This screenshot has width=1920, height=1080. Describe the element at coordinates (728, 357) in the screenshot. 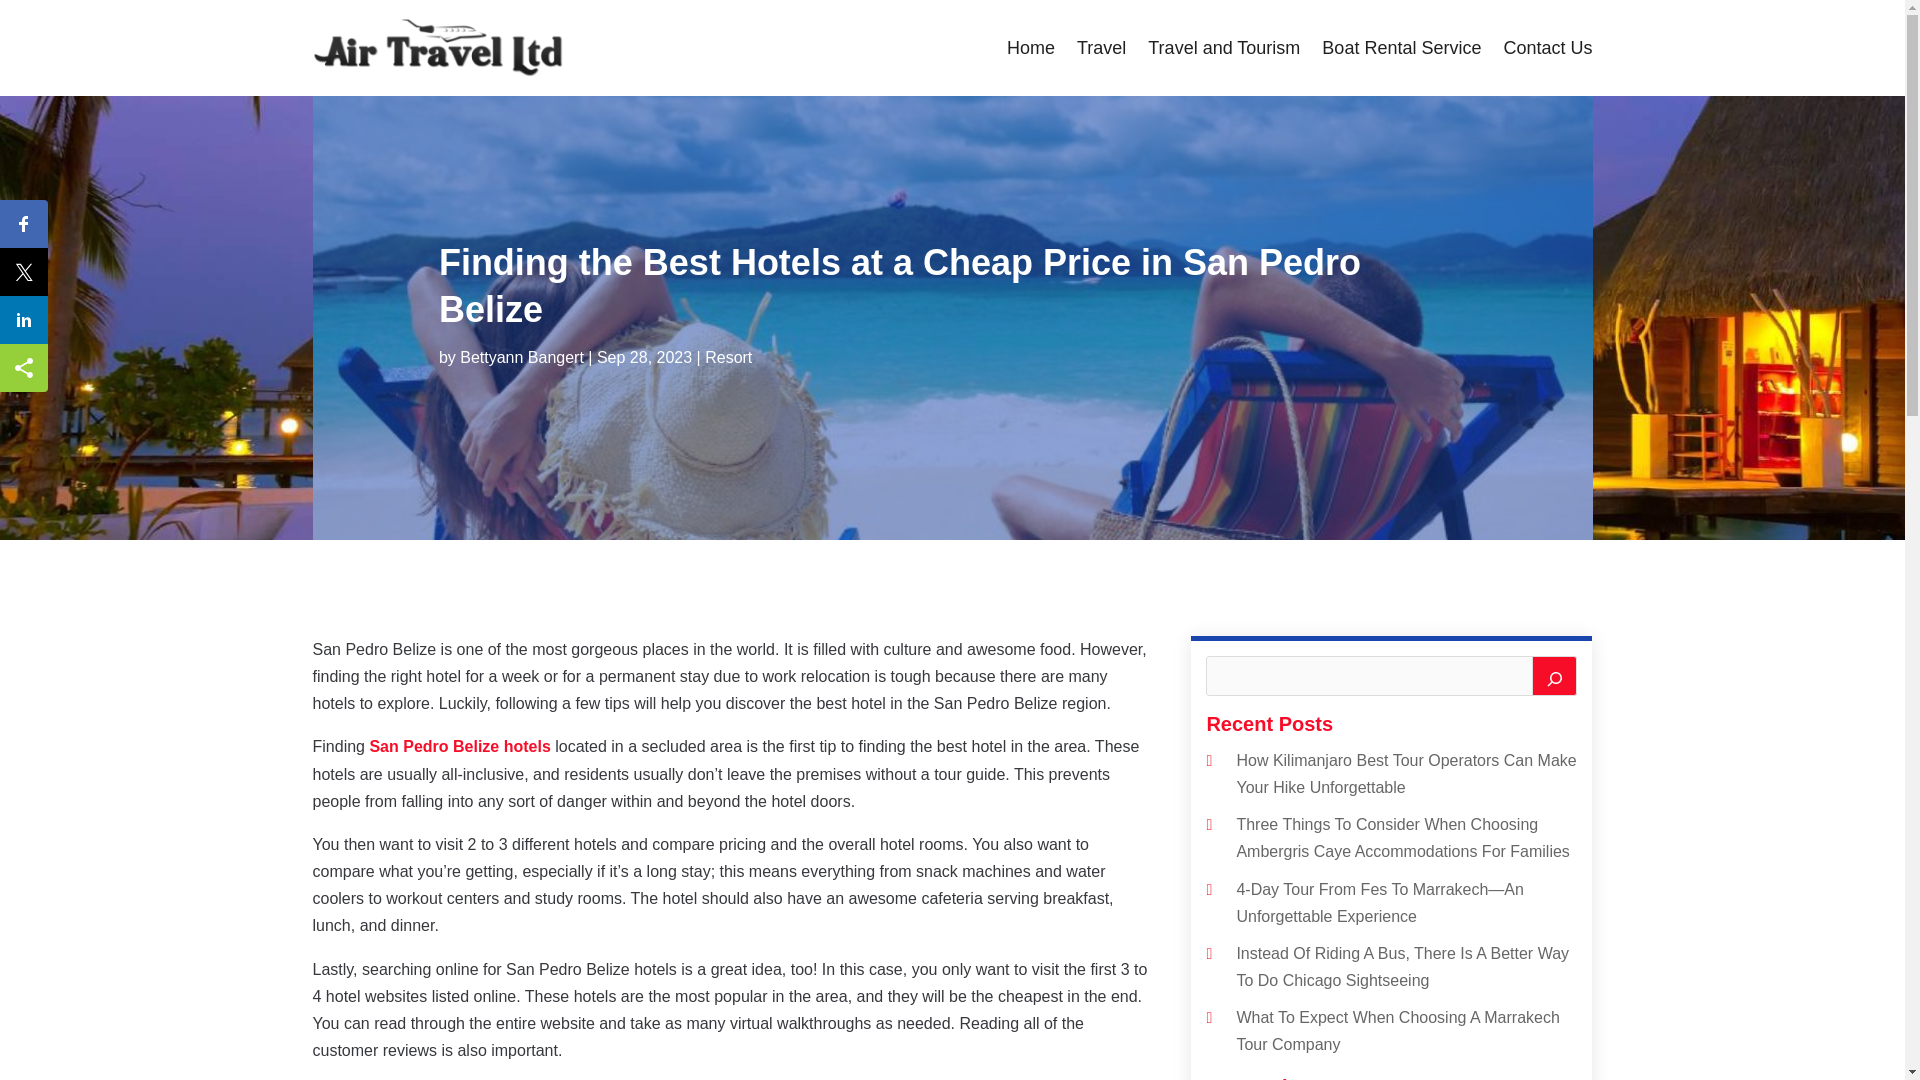

I see `Resort` at that location.